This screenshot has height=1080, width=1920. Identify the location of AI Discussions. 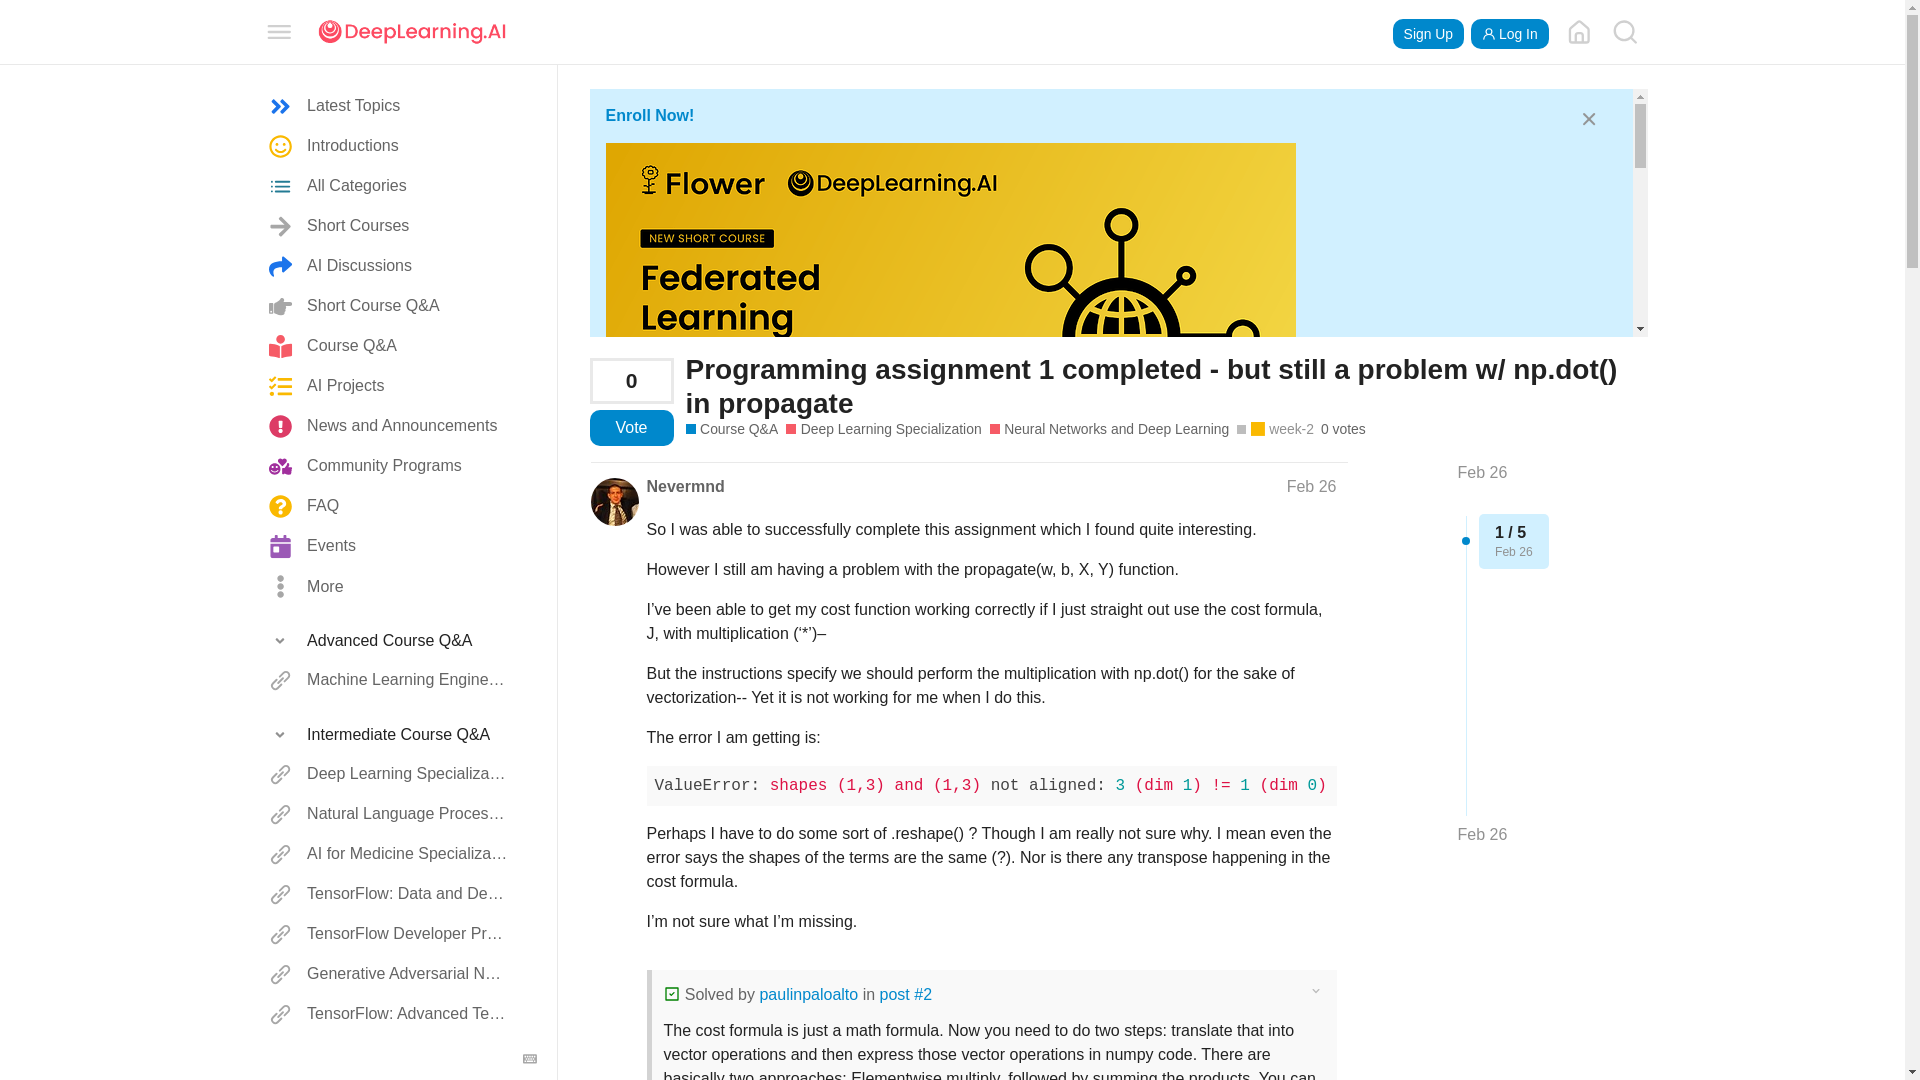
(390, 267).